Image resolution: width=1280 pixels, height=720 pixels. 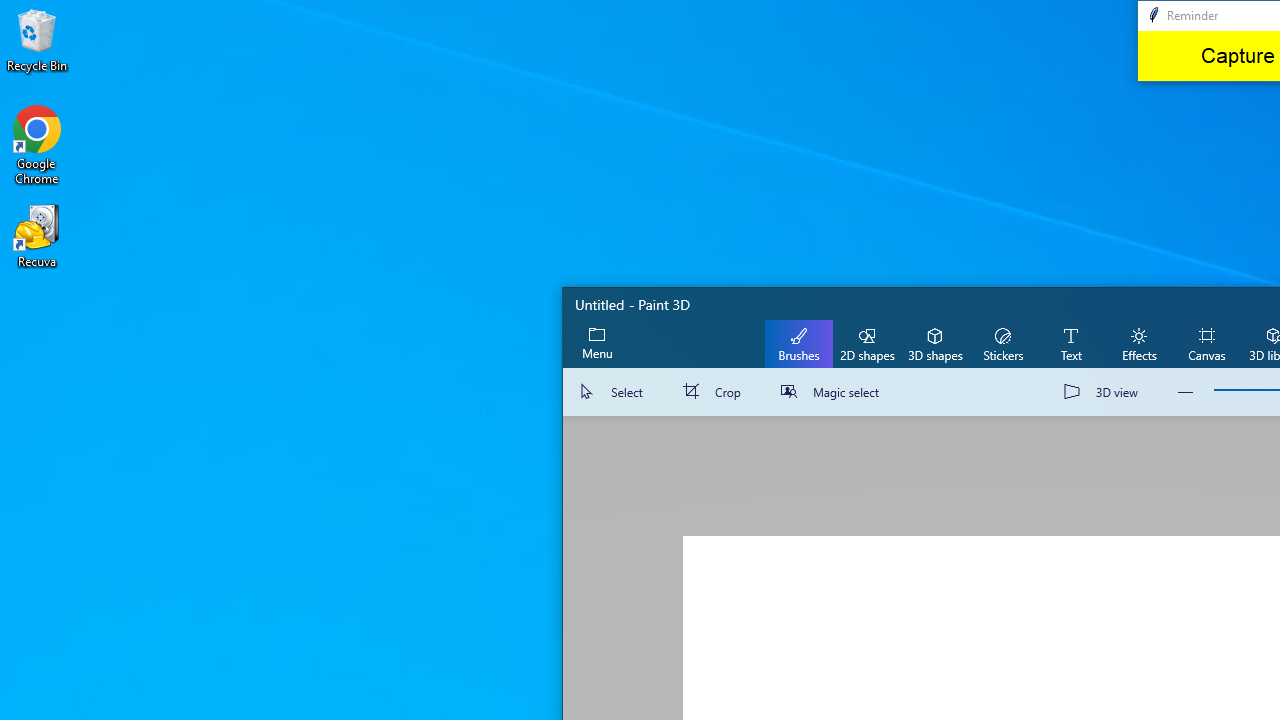 What do you see at coordinates (1206, 343) in the screenshot?
I see `Canvas` at bounding box center [1206, 343].